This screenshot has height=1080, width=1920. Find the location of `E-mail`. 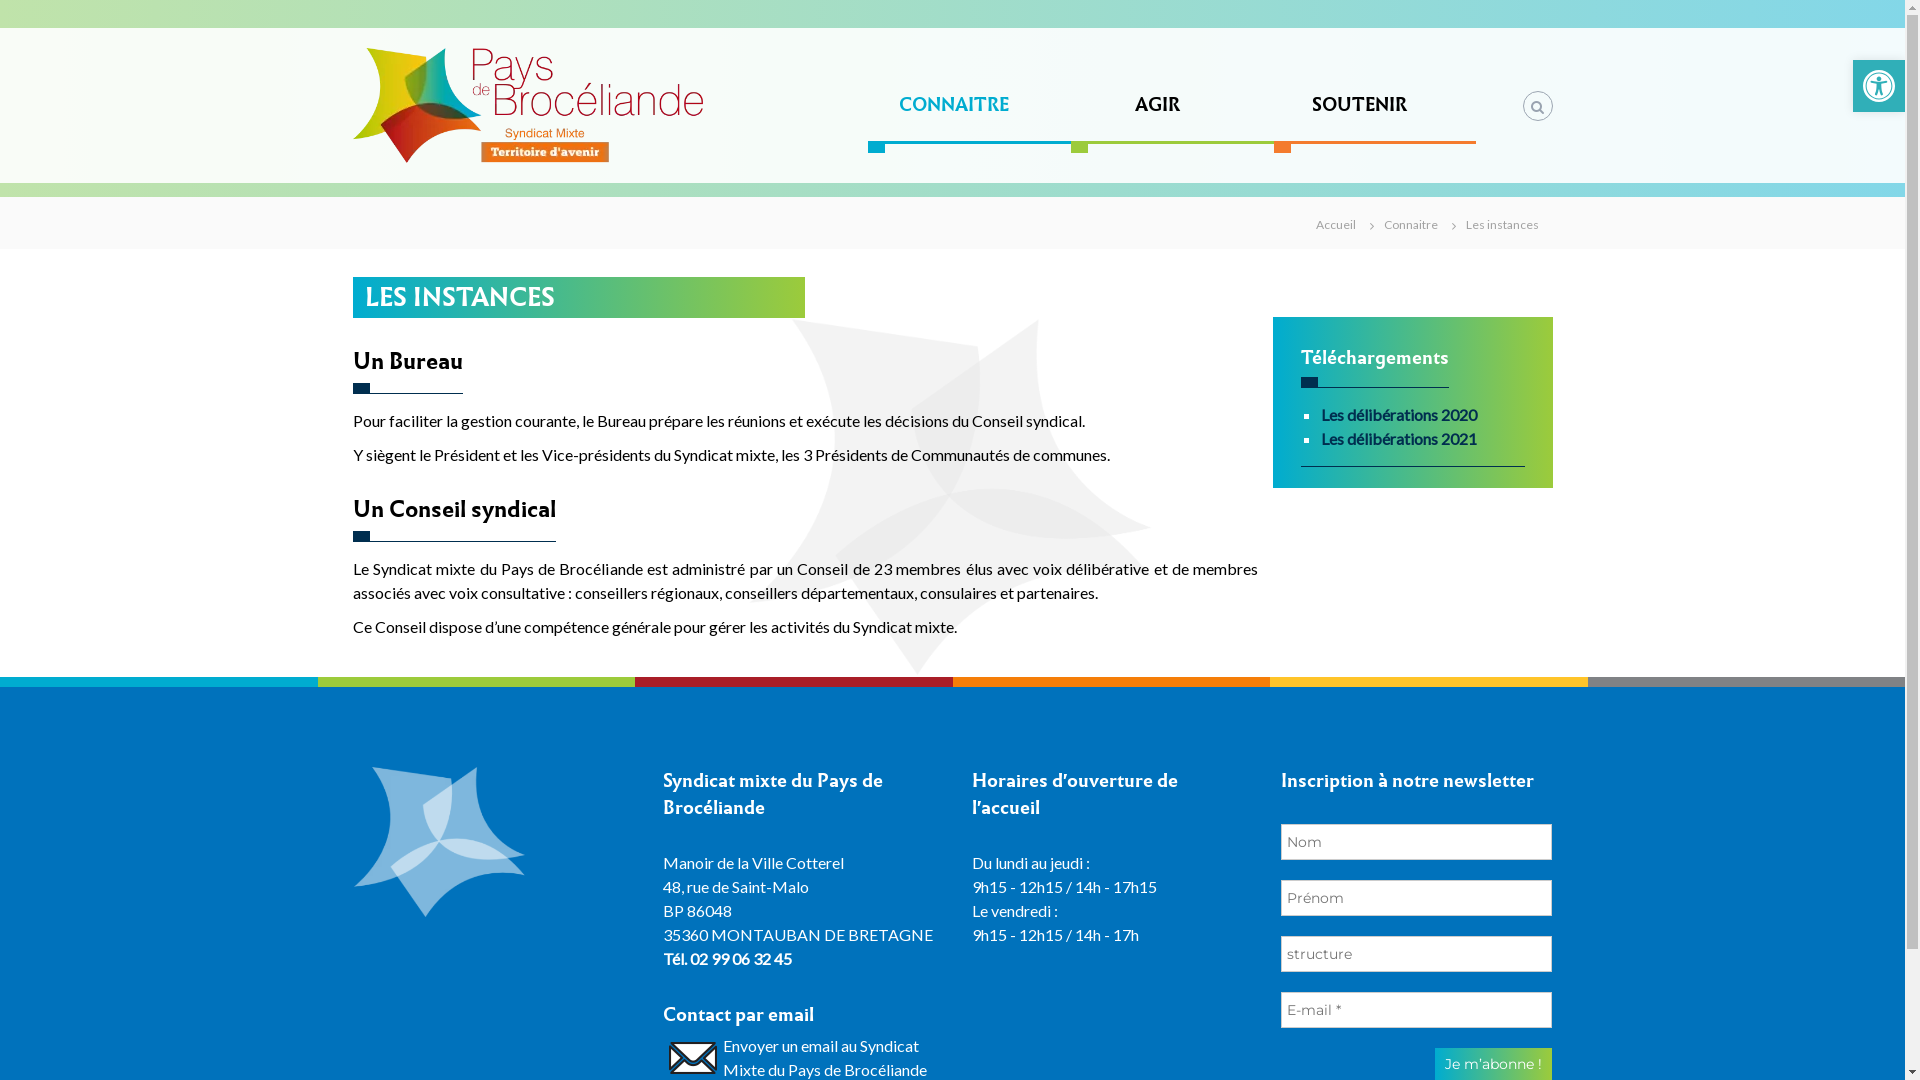

E-mail is located at coordinates (1417, 1010).